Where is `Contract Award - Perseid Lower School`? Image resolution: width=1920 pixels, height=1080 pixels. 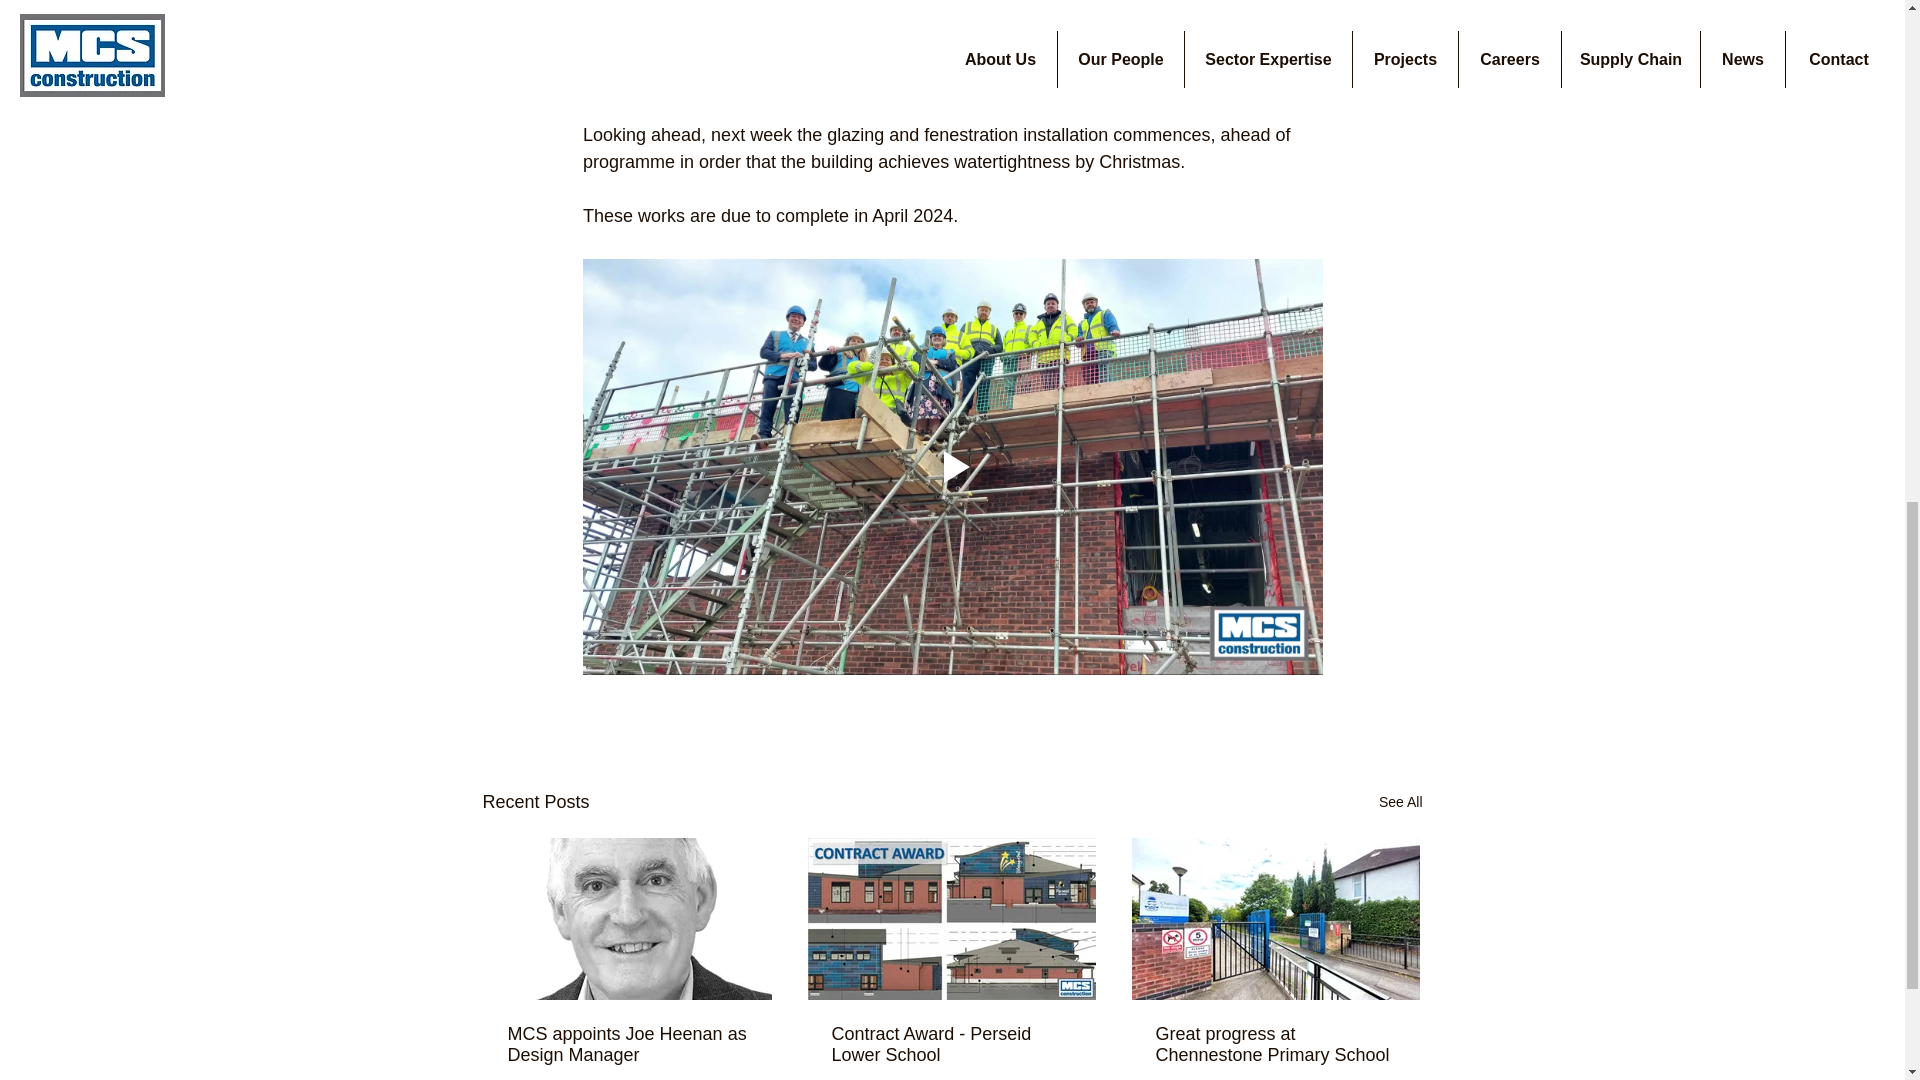 Contract Award - Perseid Lower School is located at coordinates (951, 1044).